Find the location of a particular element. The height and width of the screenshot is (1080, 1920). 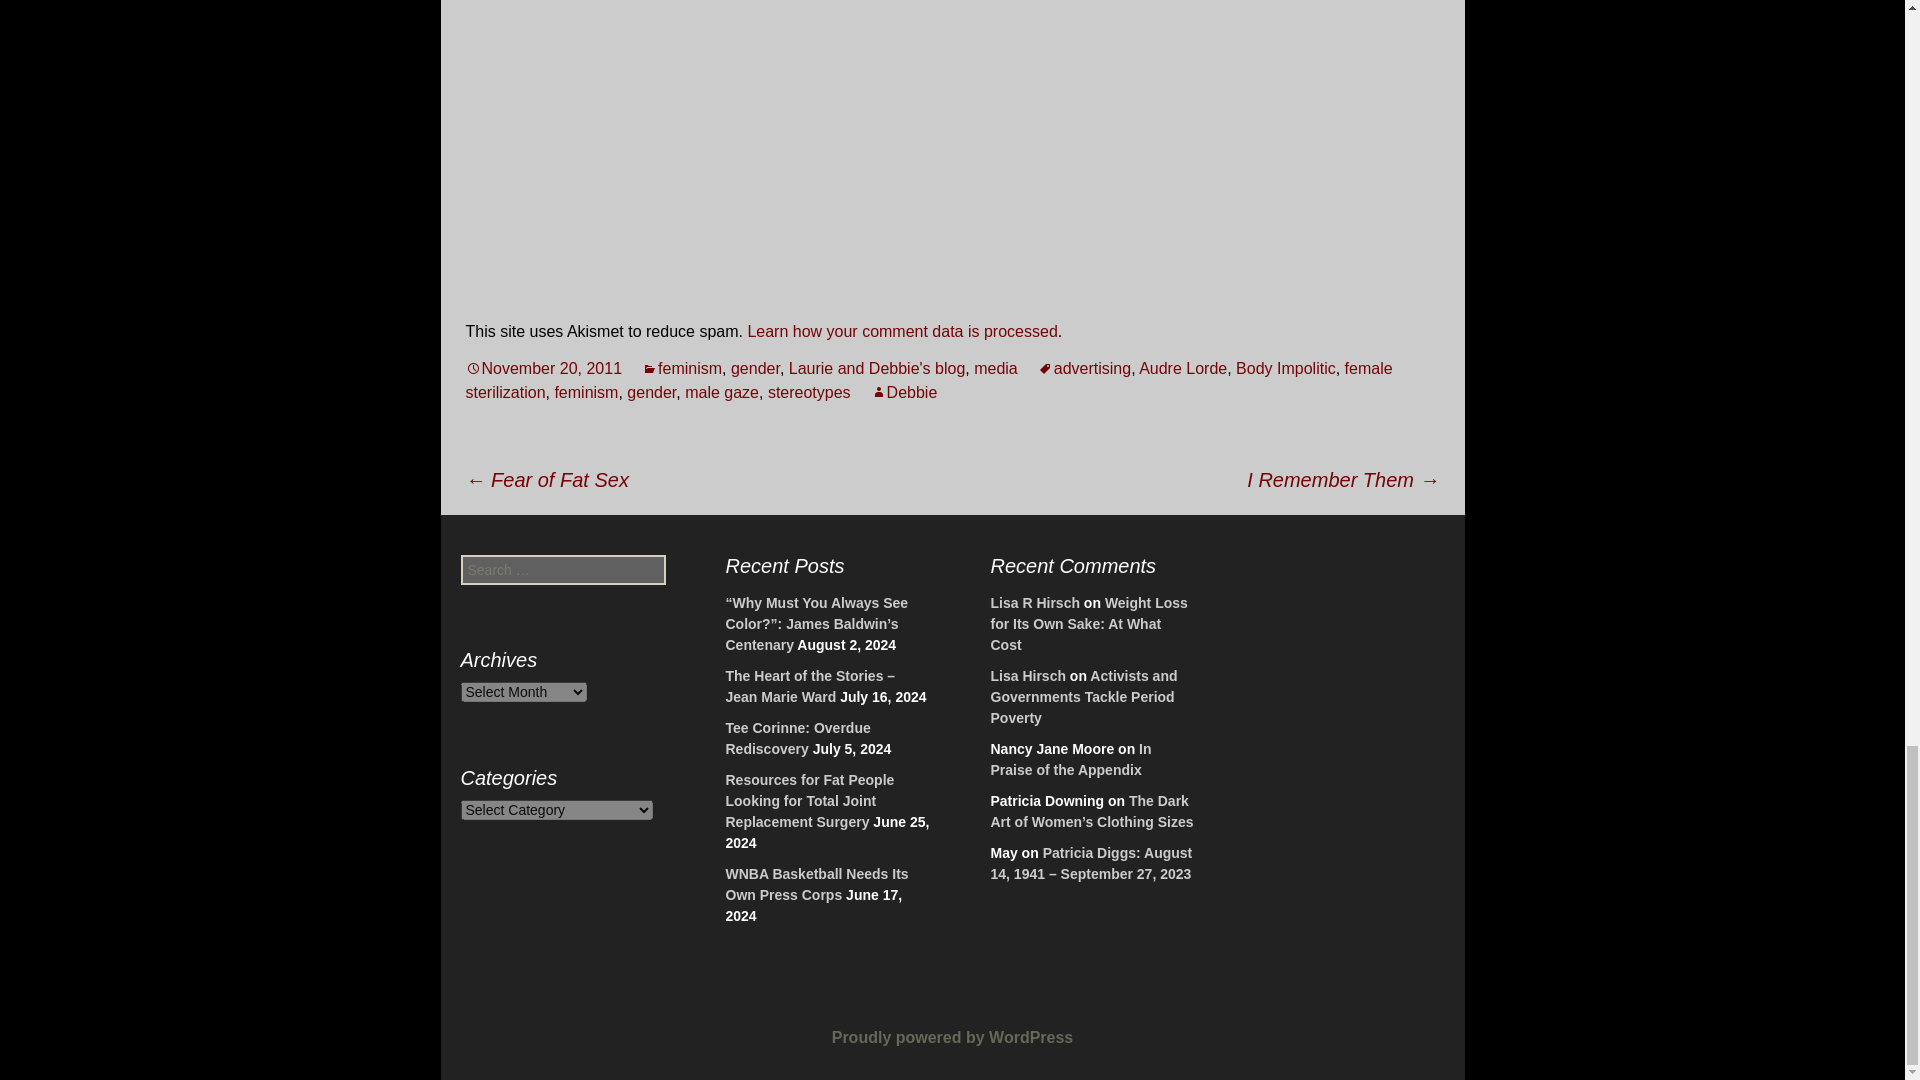

Audre Lorde is located at coordinates (1182, 368).